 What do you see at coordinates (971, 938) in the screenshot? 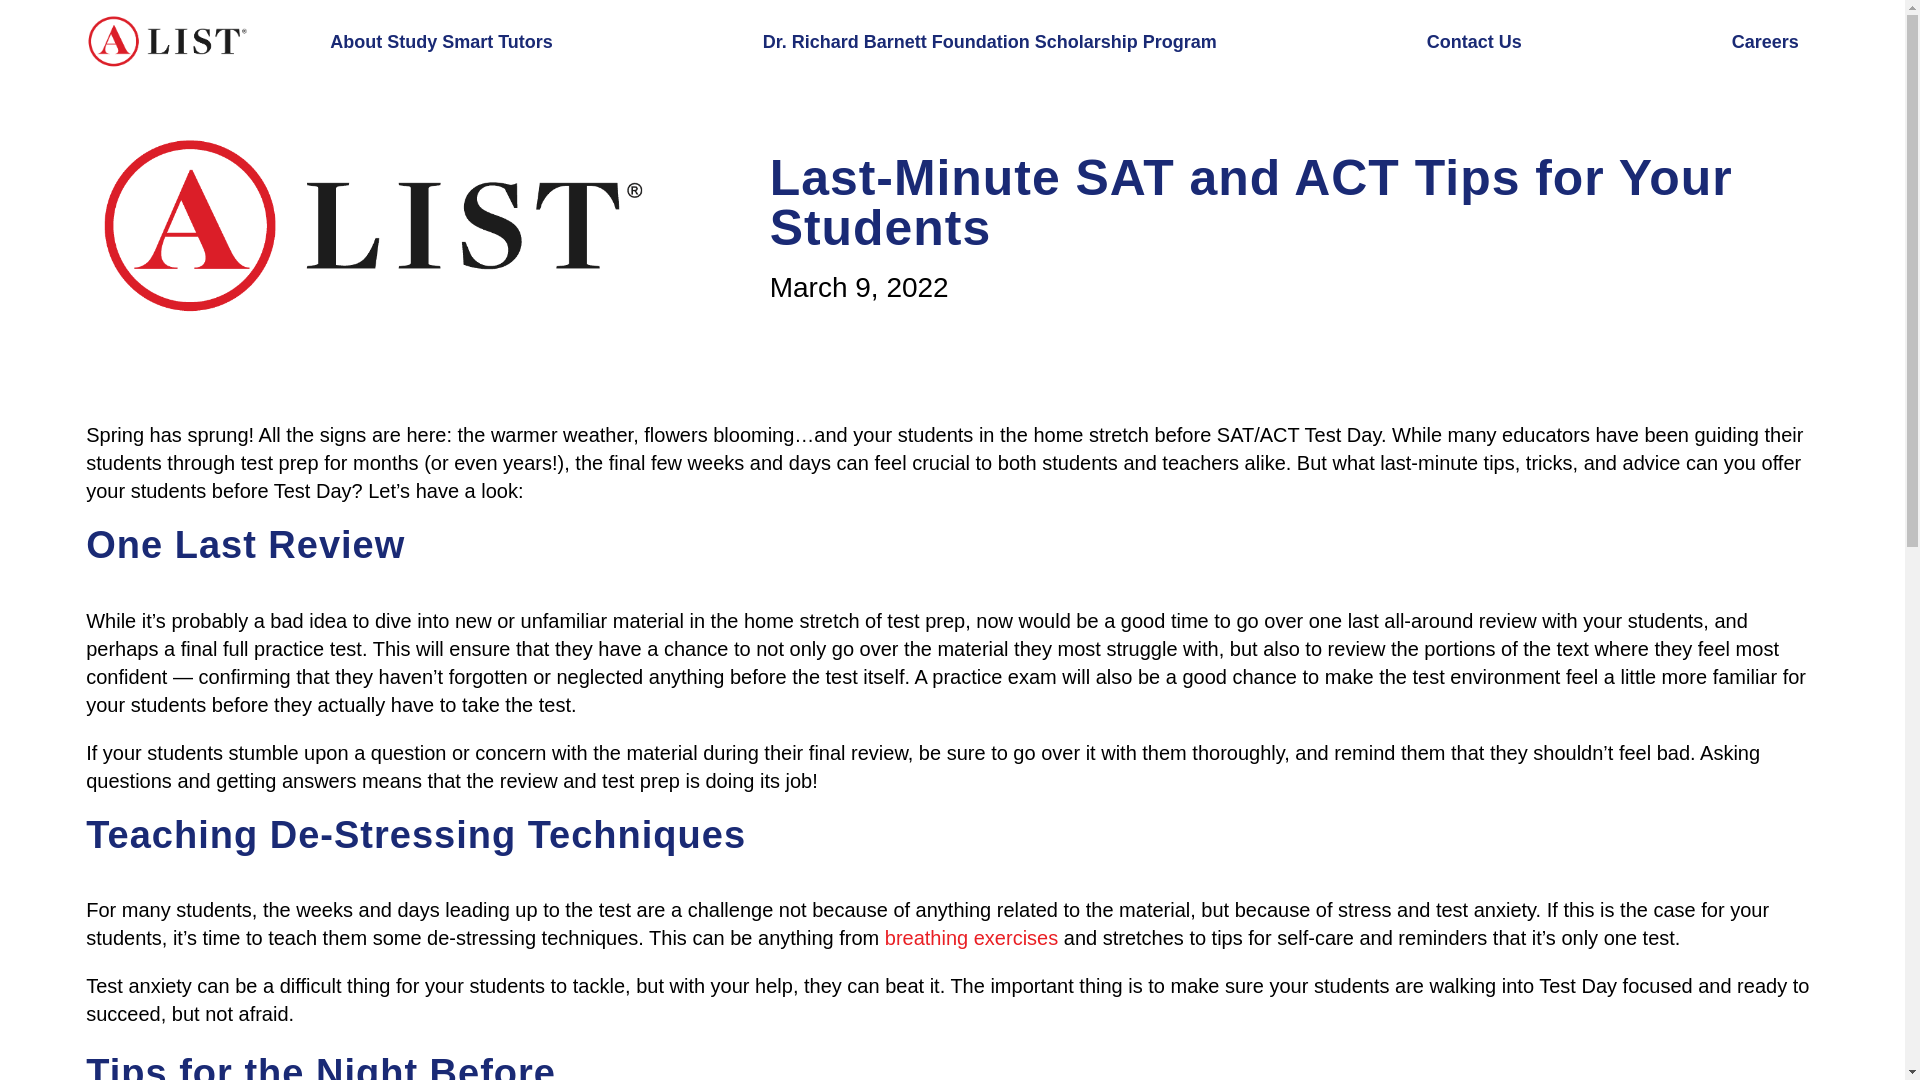
I see `breathing exercises` at bounding box center [971, 938].